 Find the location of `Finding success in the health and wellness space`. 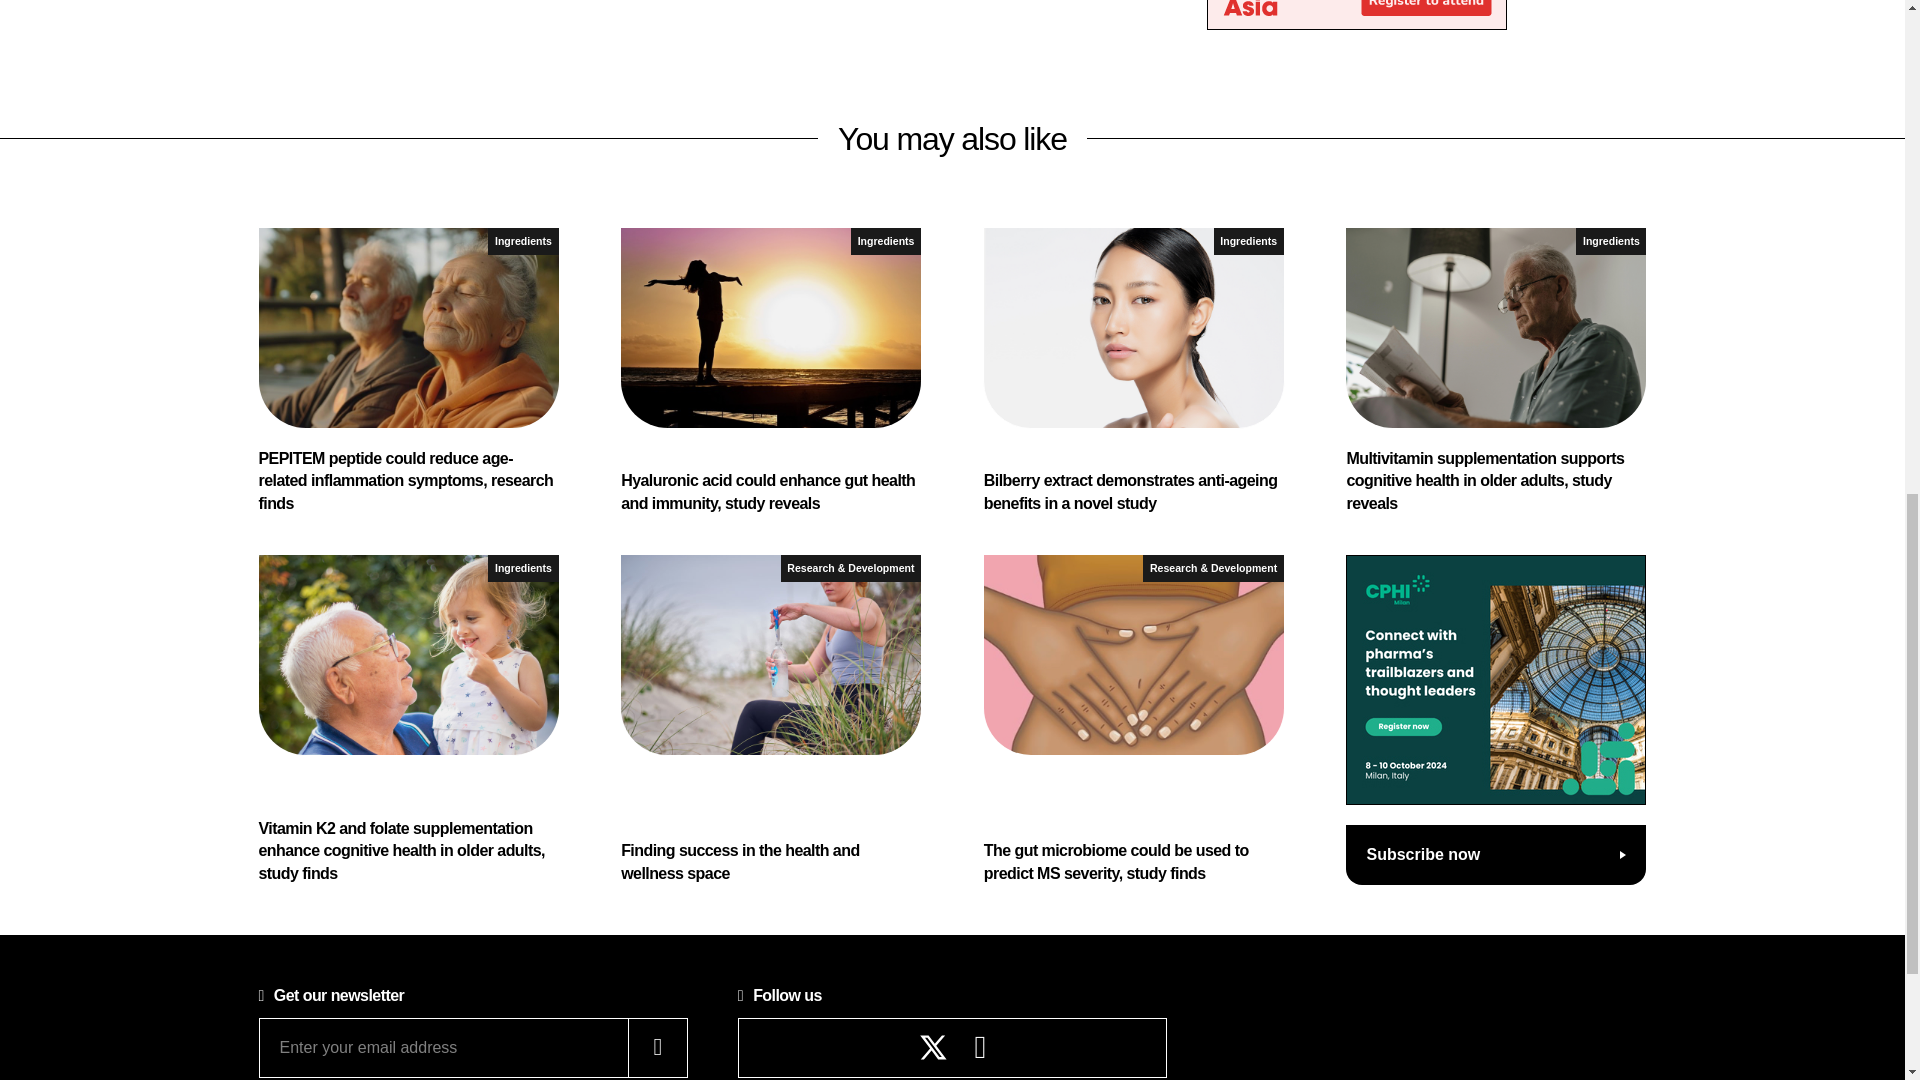

Finding success in the health and wellness space is located at coordinates (770, 720).